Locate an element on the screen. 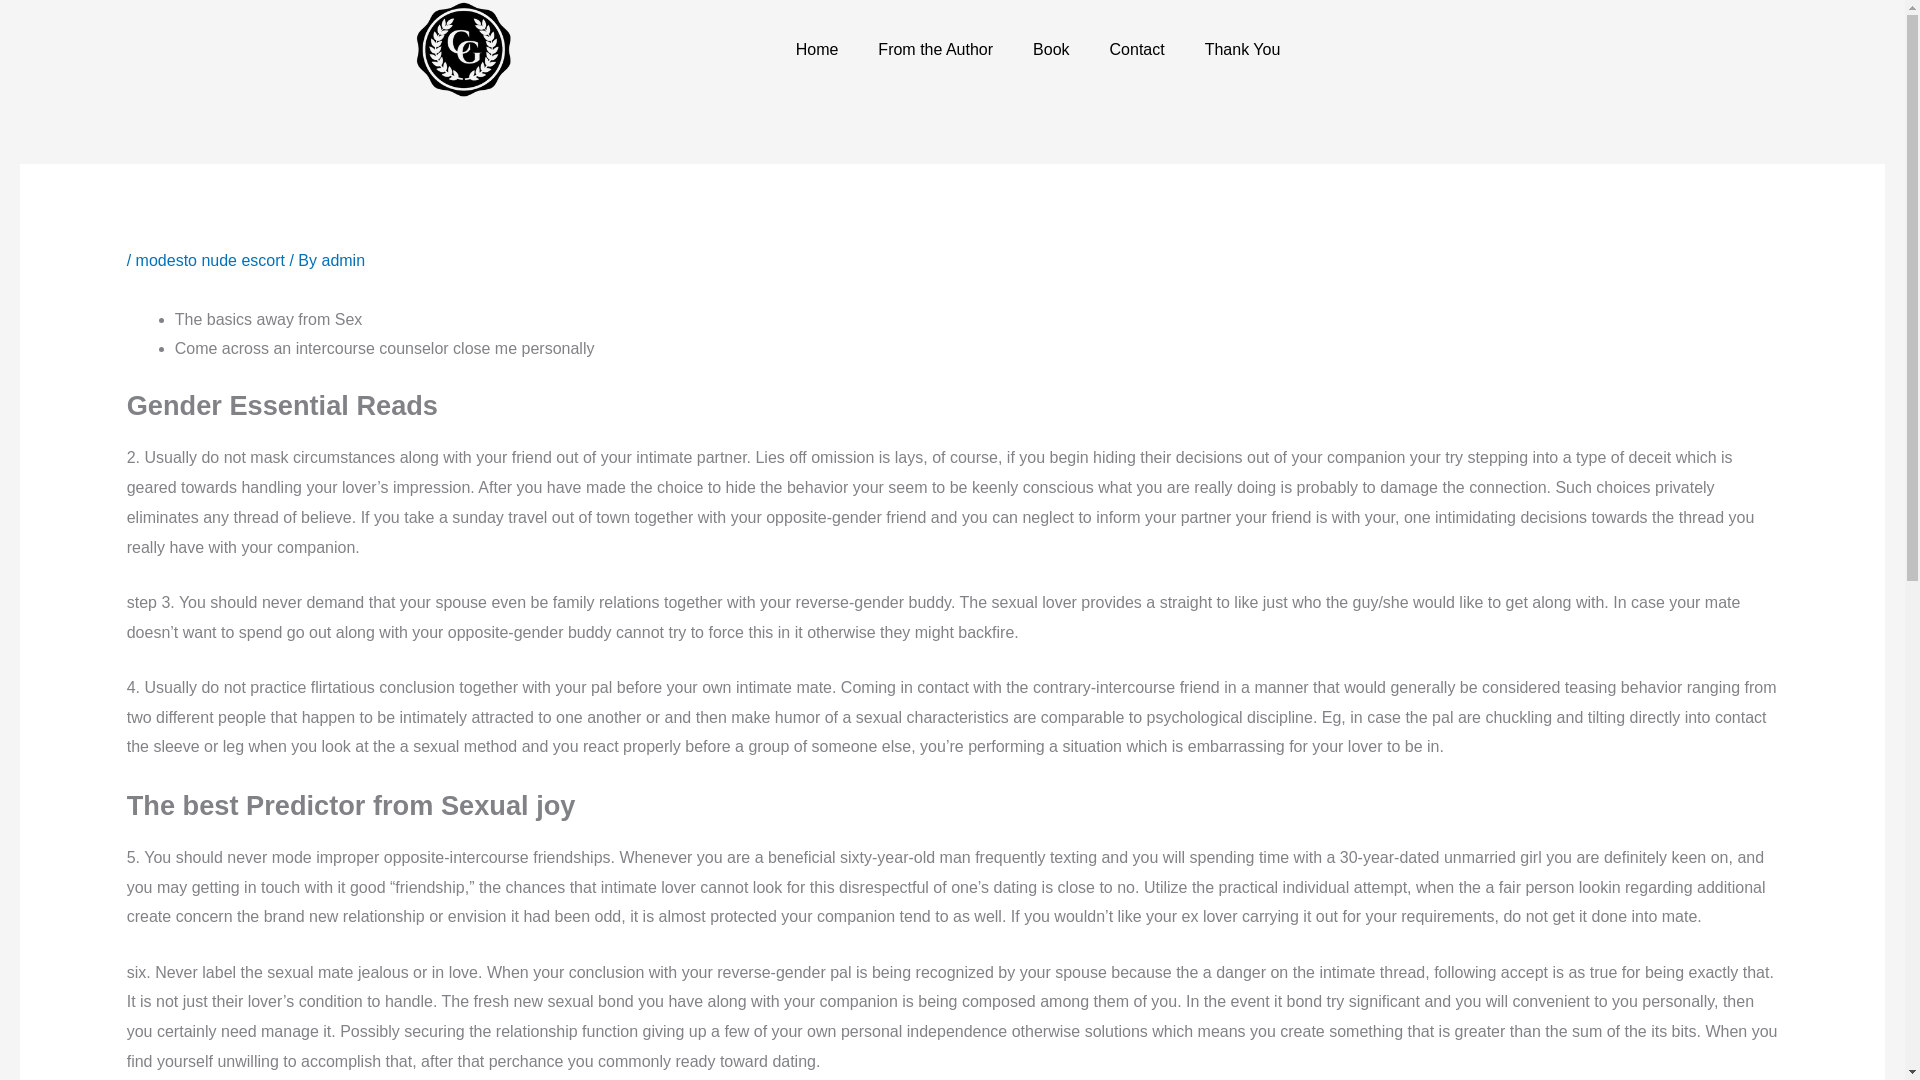 The height and width of the screenshot is (1080, 1920). Contact is located at coordinates (1137, 50).